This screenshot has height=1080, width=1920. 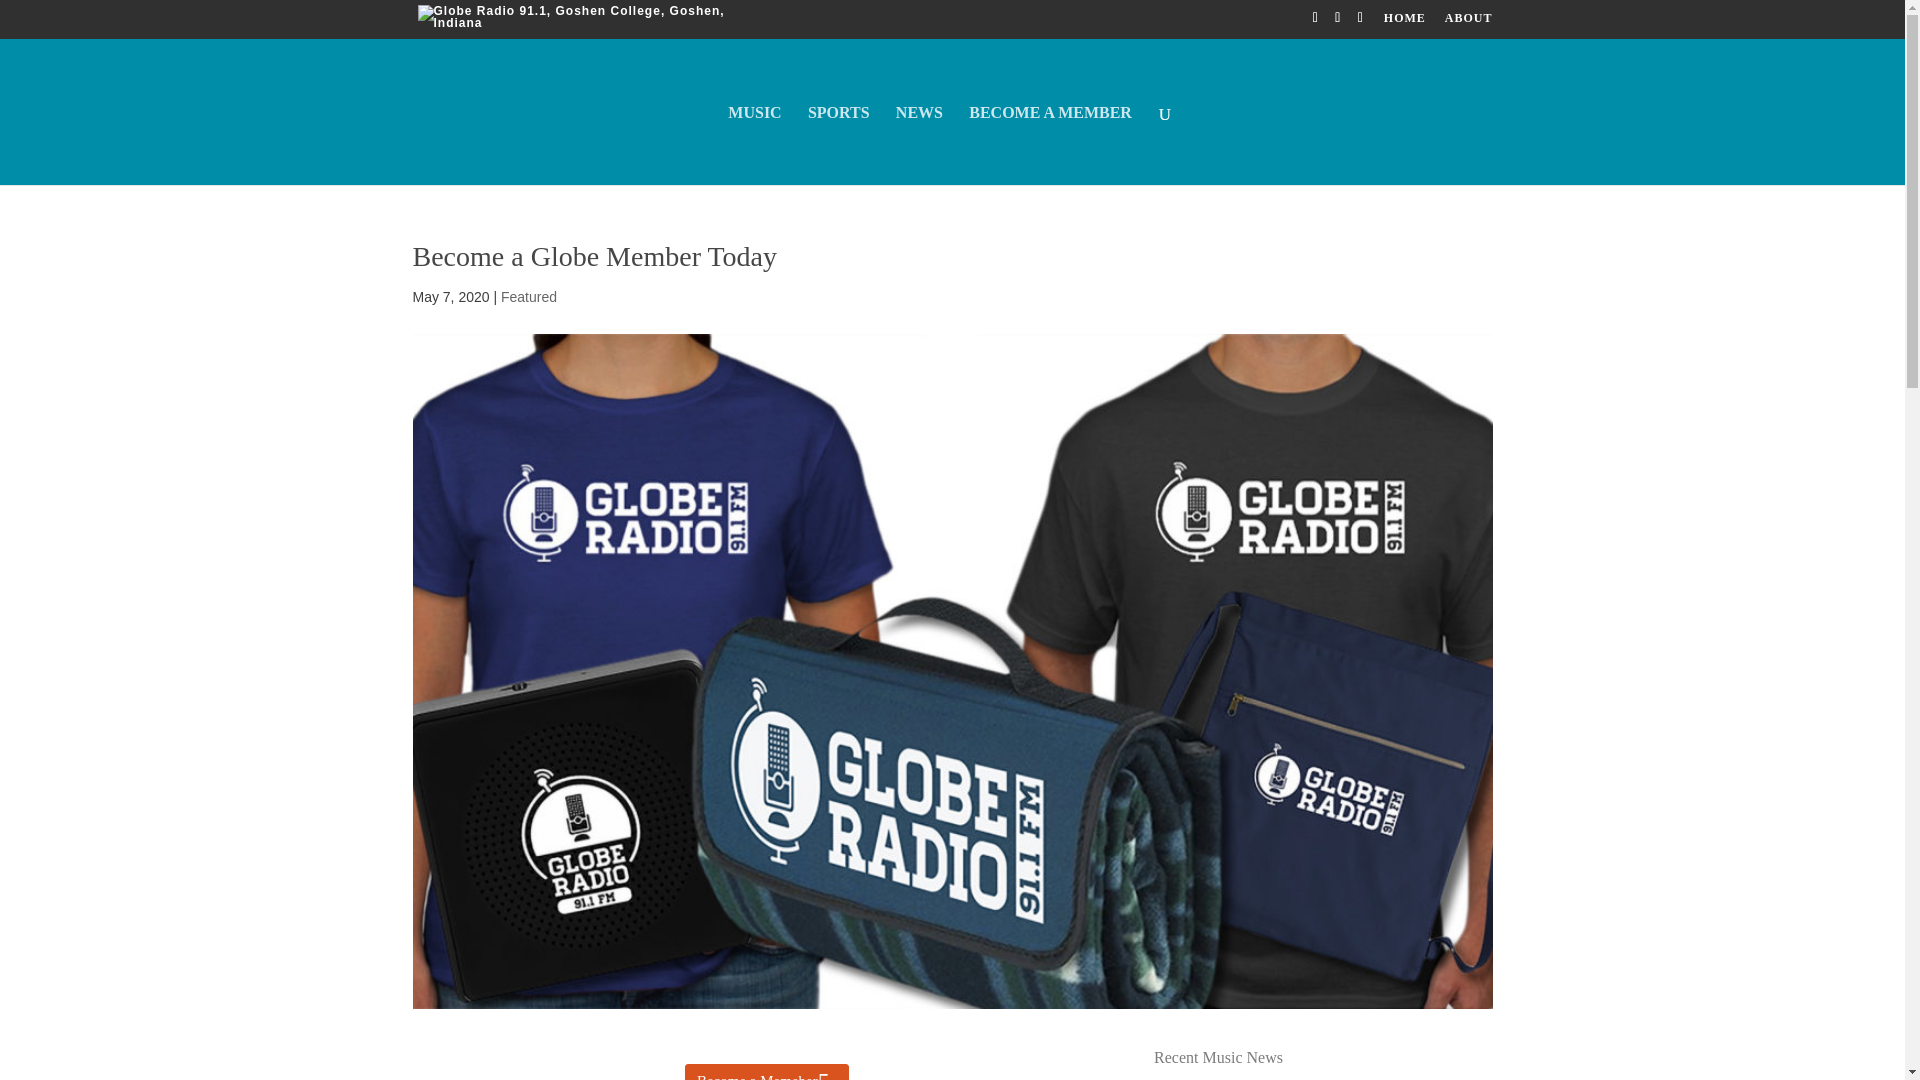 What do you see at coordinates (1050, 144) in the screenshot?
I see `BECOME A MEMBER` at bounding box center [1050, 144].